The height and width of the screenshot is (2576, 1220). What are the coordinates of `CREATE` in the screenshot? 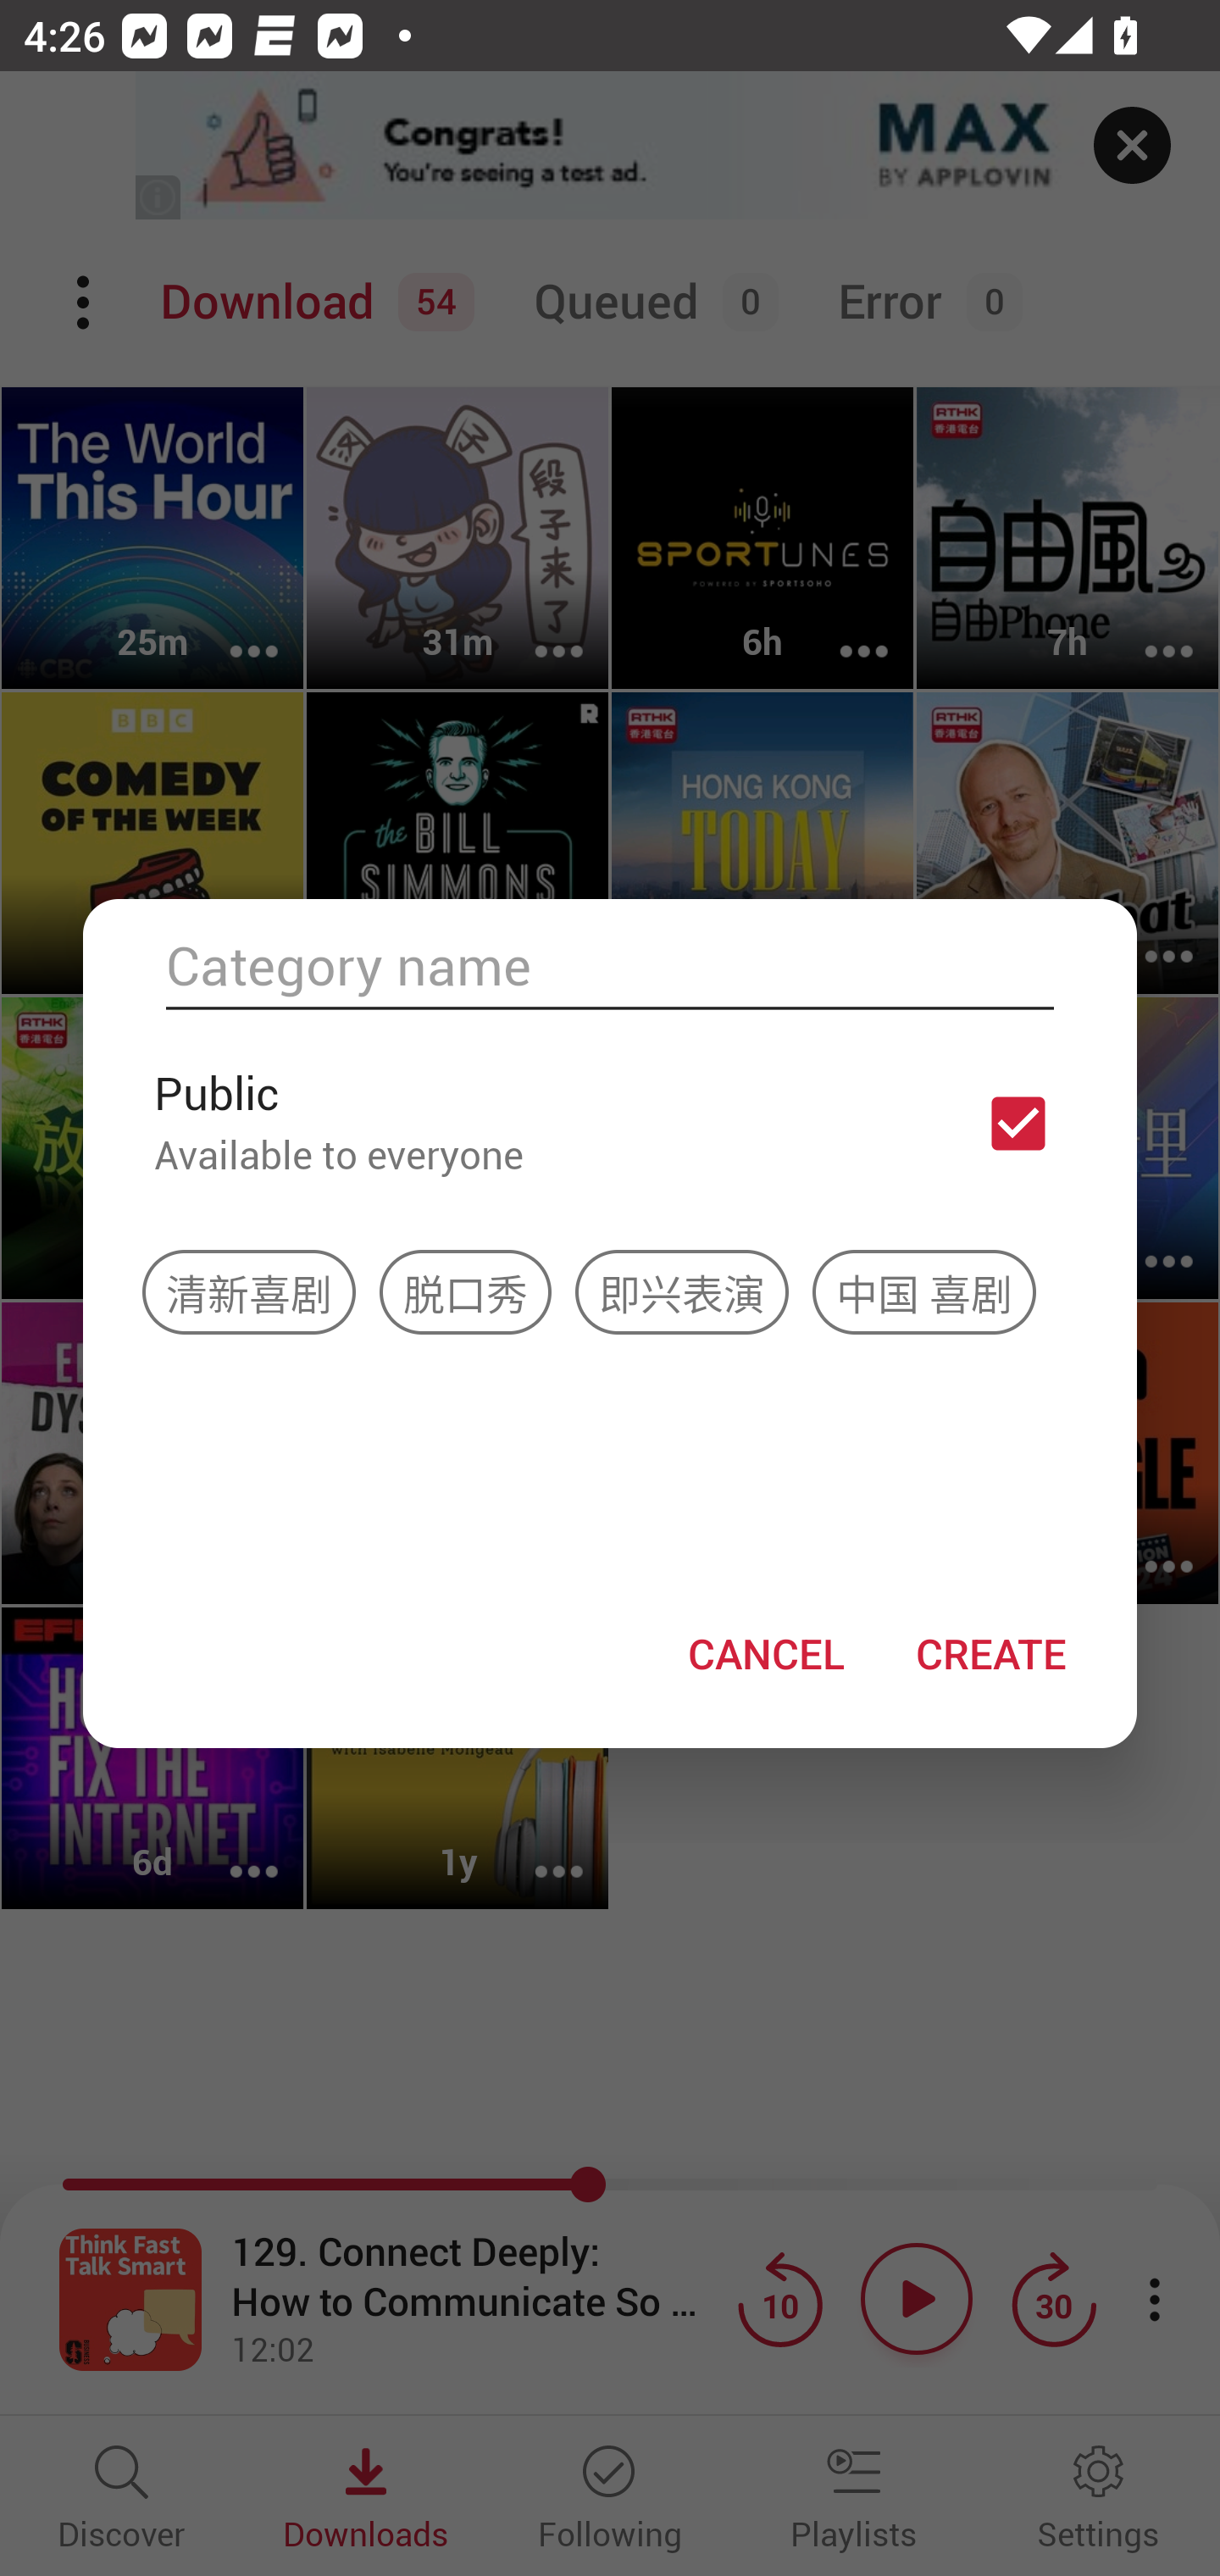 It's located at (990, 1652).